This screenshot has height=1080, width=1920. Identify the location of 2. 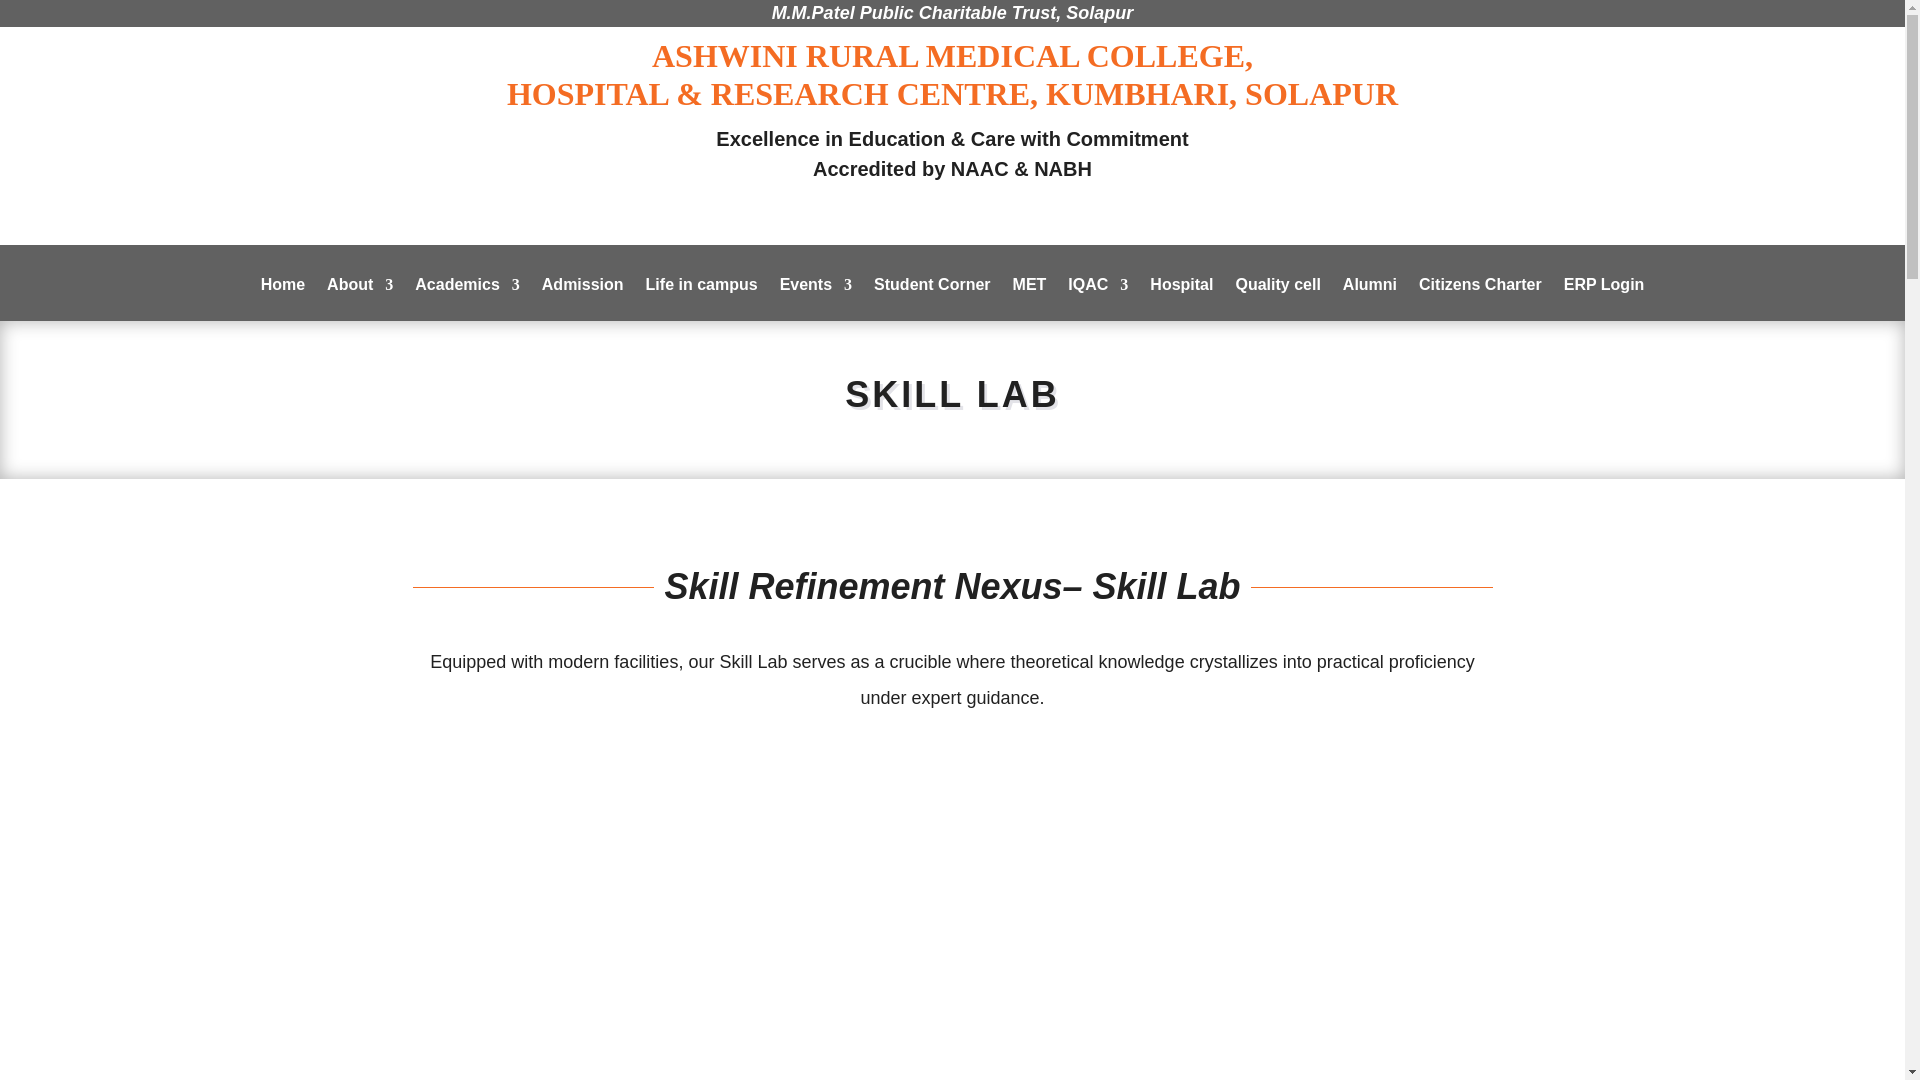
(1756, 140).